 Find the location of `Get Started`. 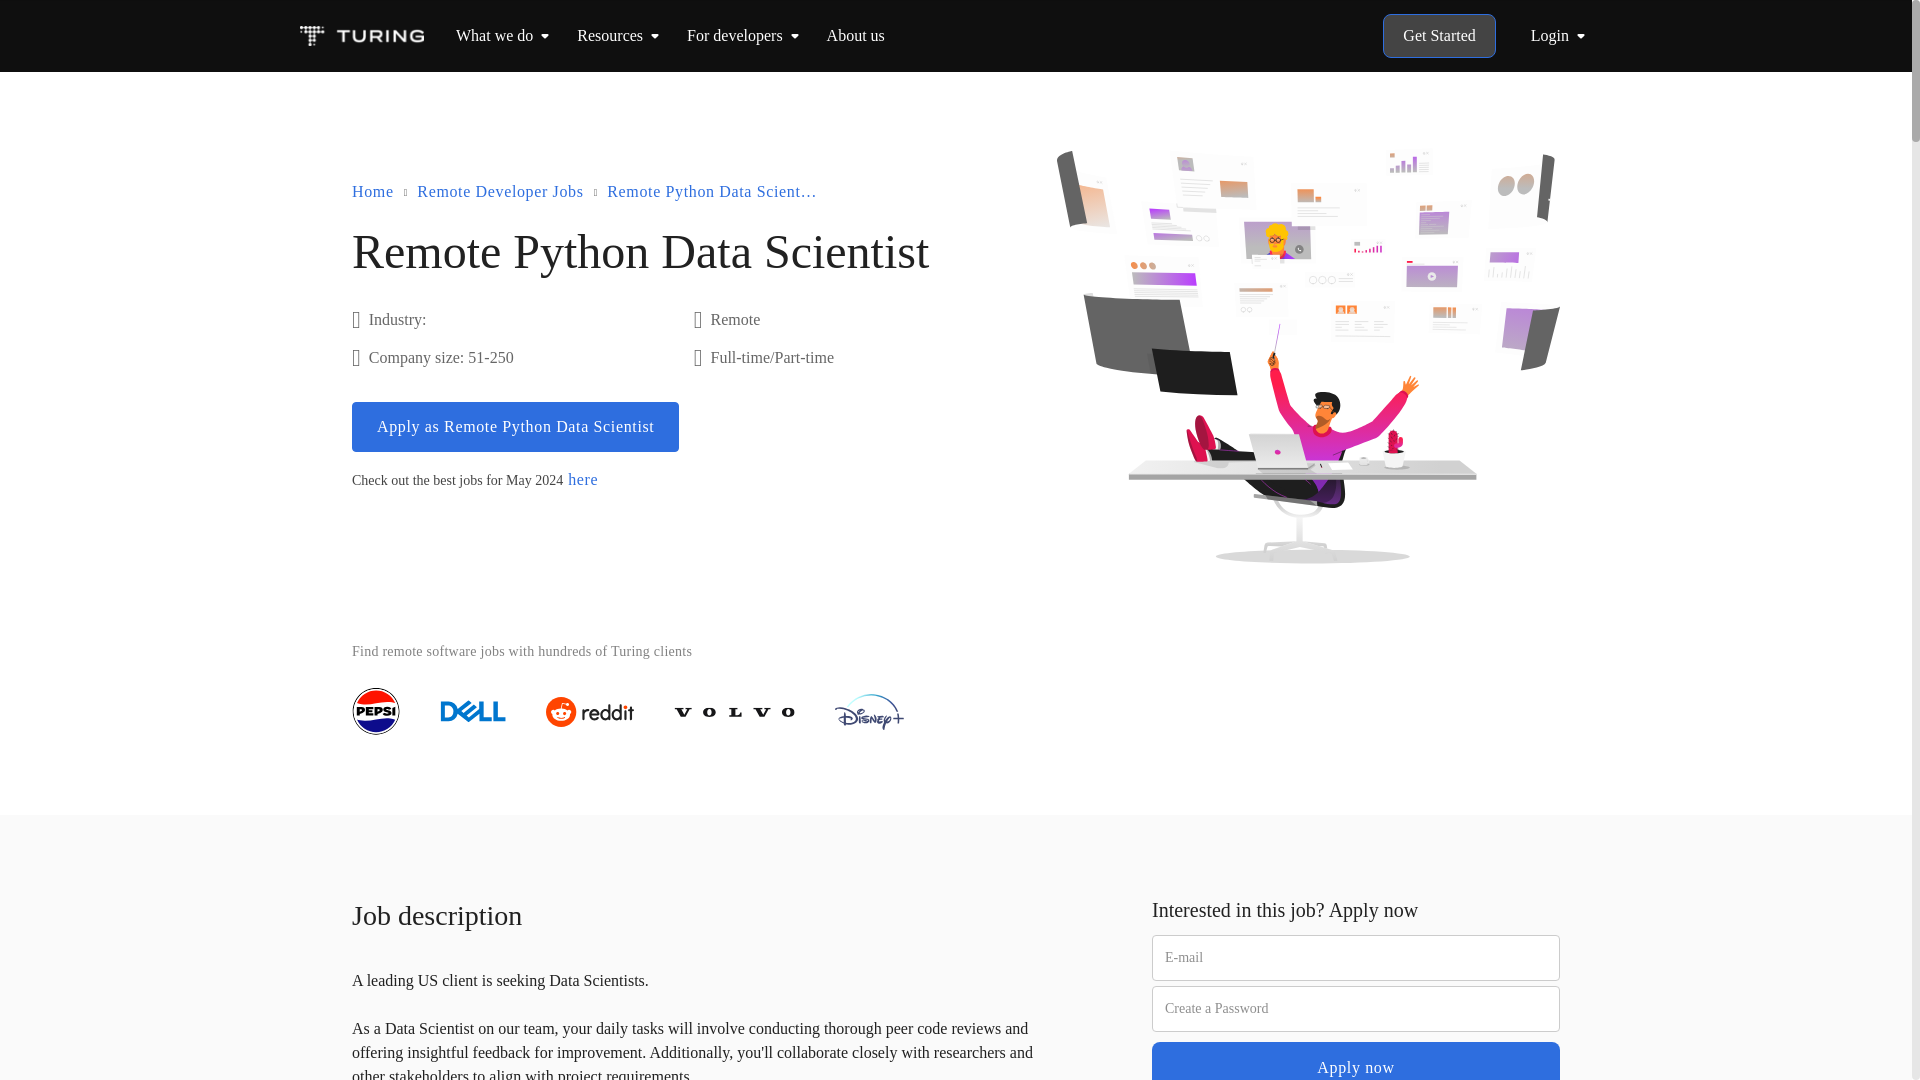

Get Started is located at coordinates (1438, 36).